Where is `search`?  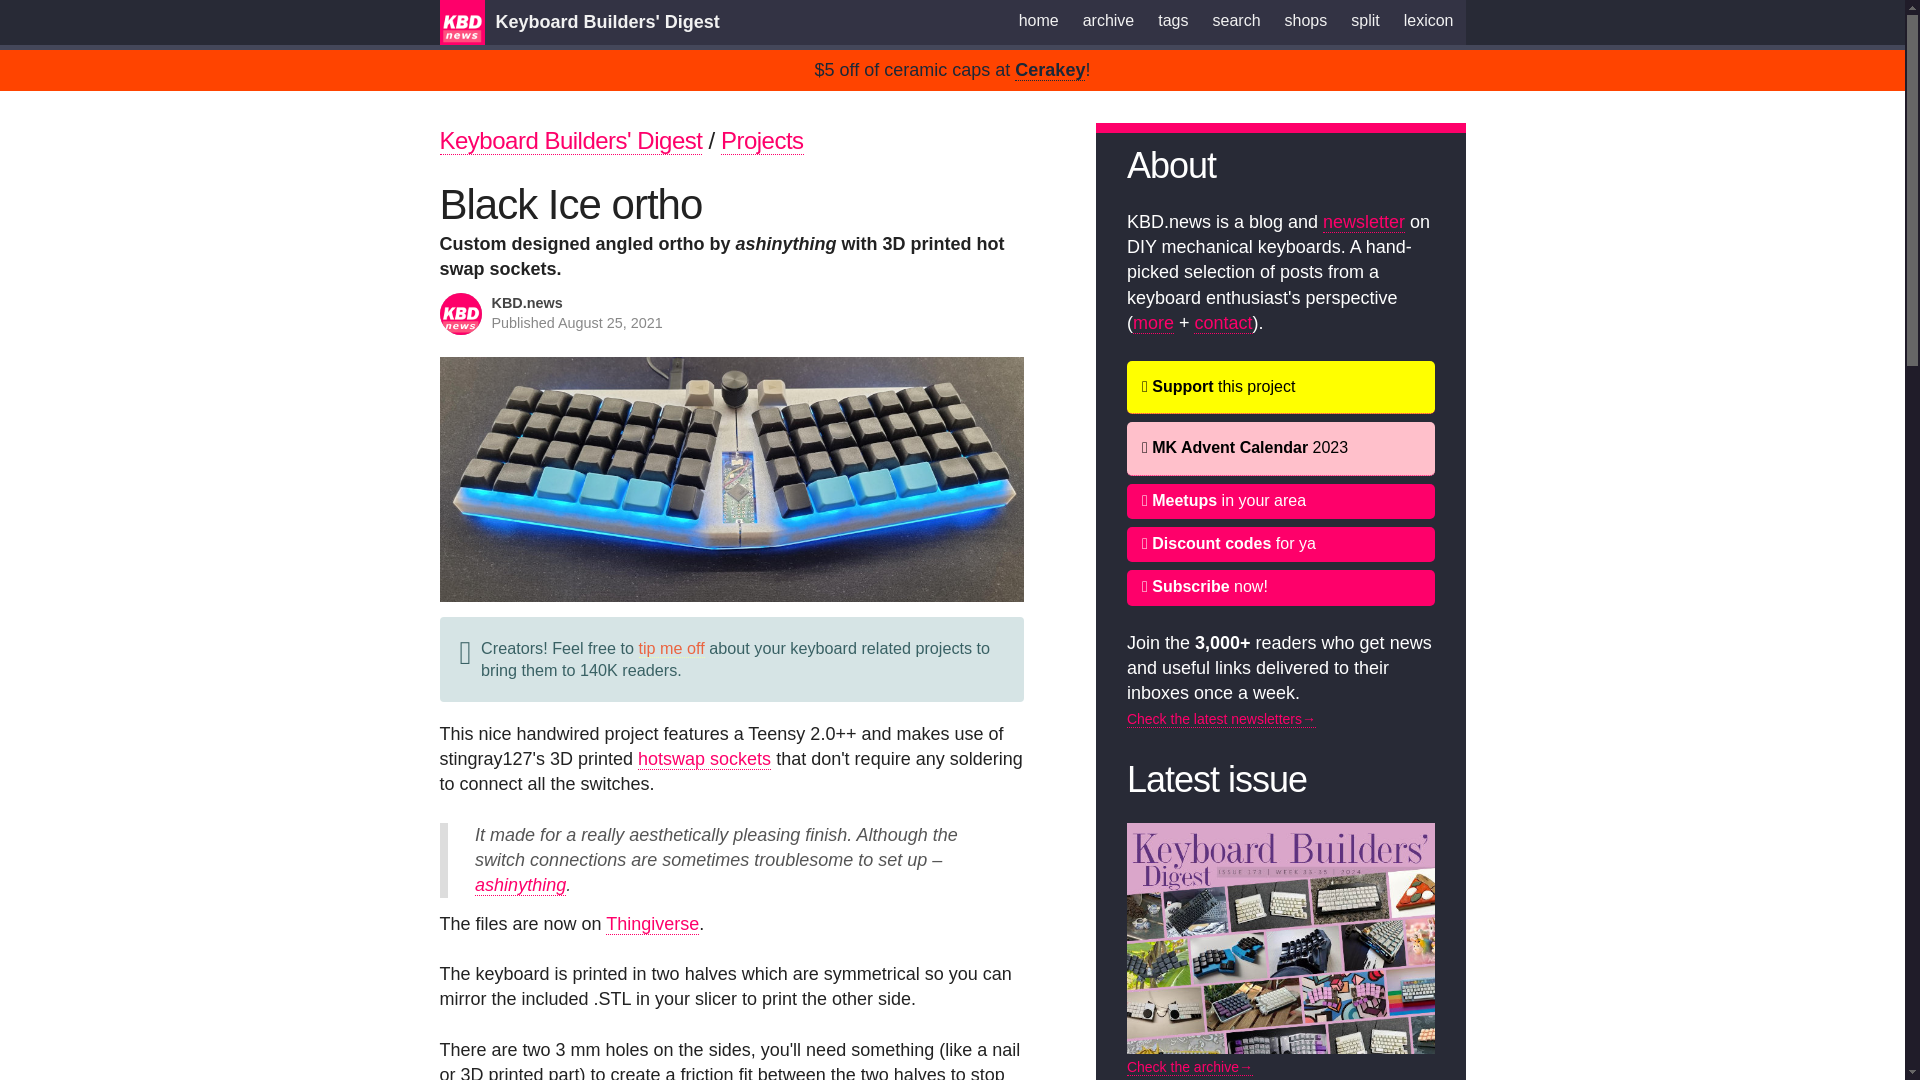
search is located at coordinates (1236, 21).